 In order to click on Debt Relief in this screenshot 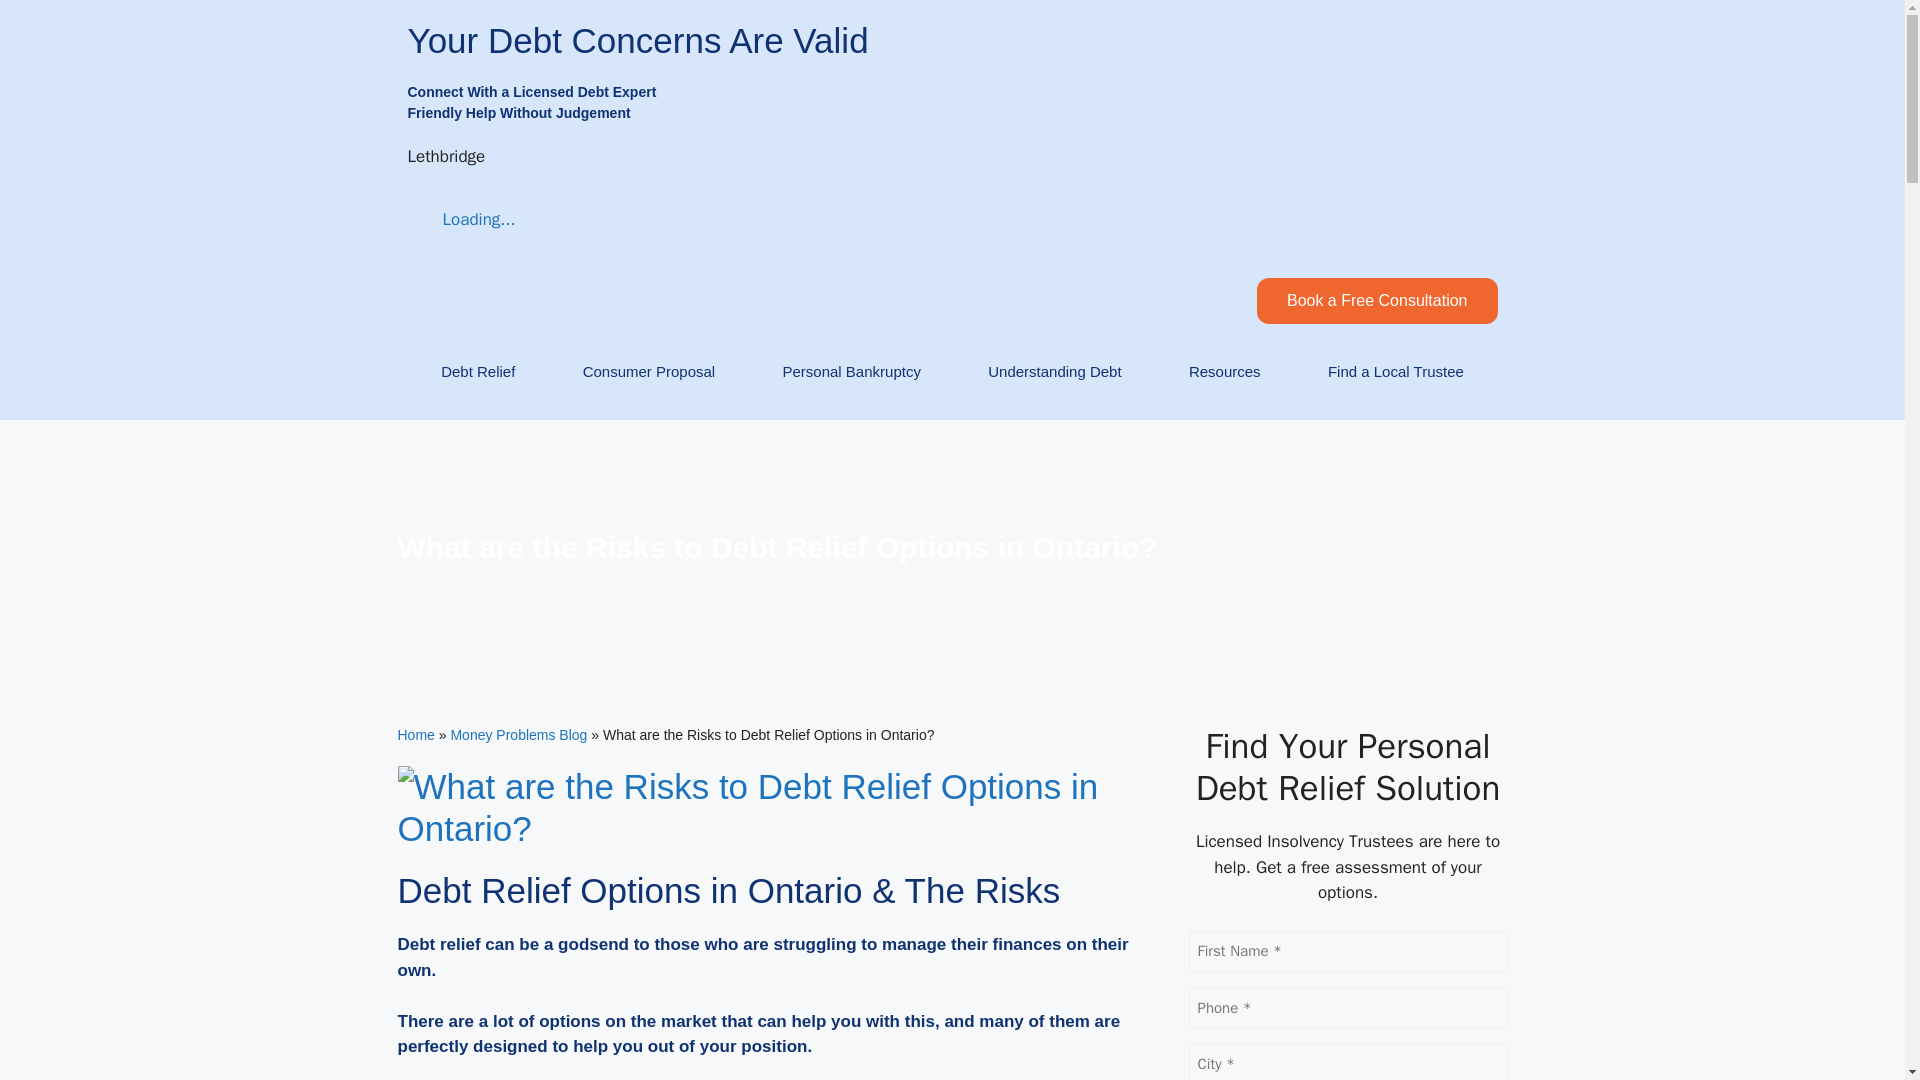, I will do `click(478, 372)`.